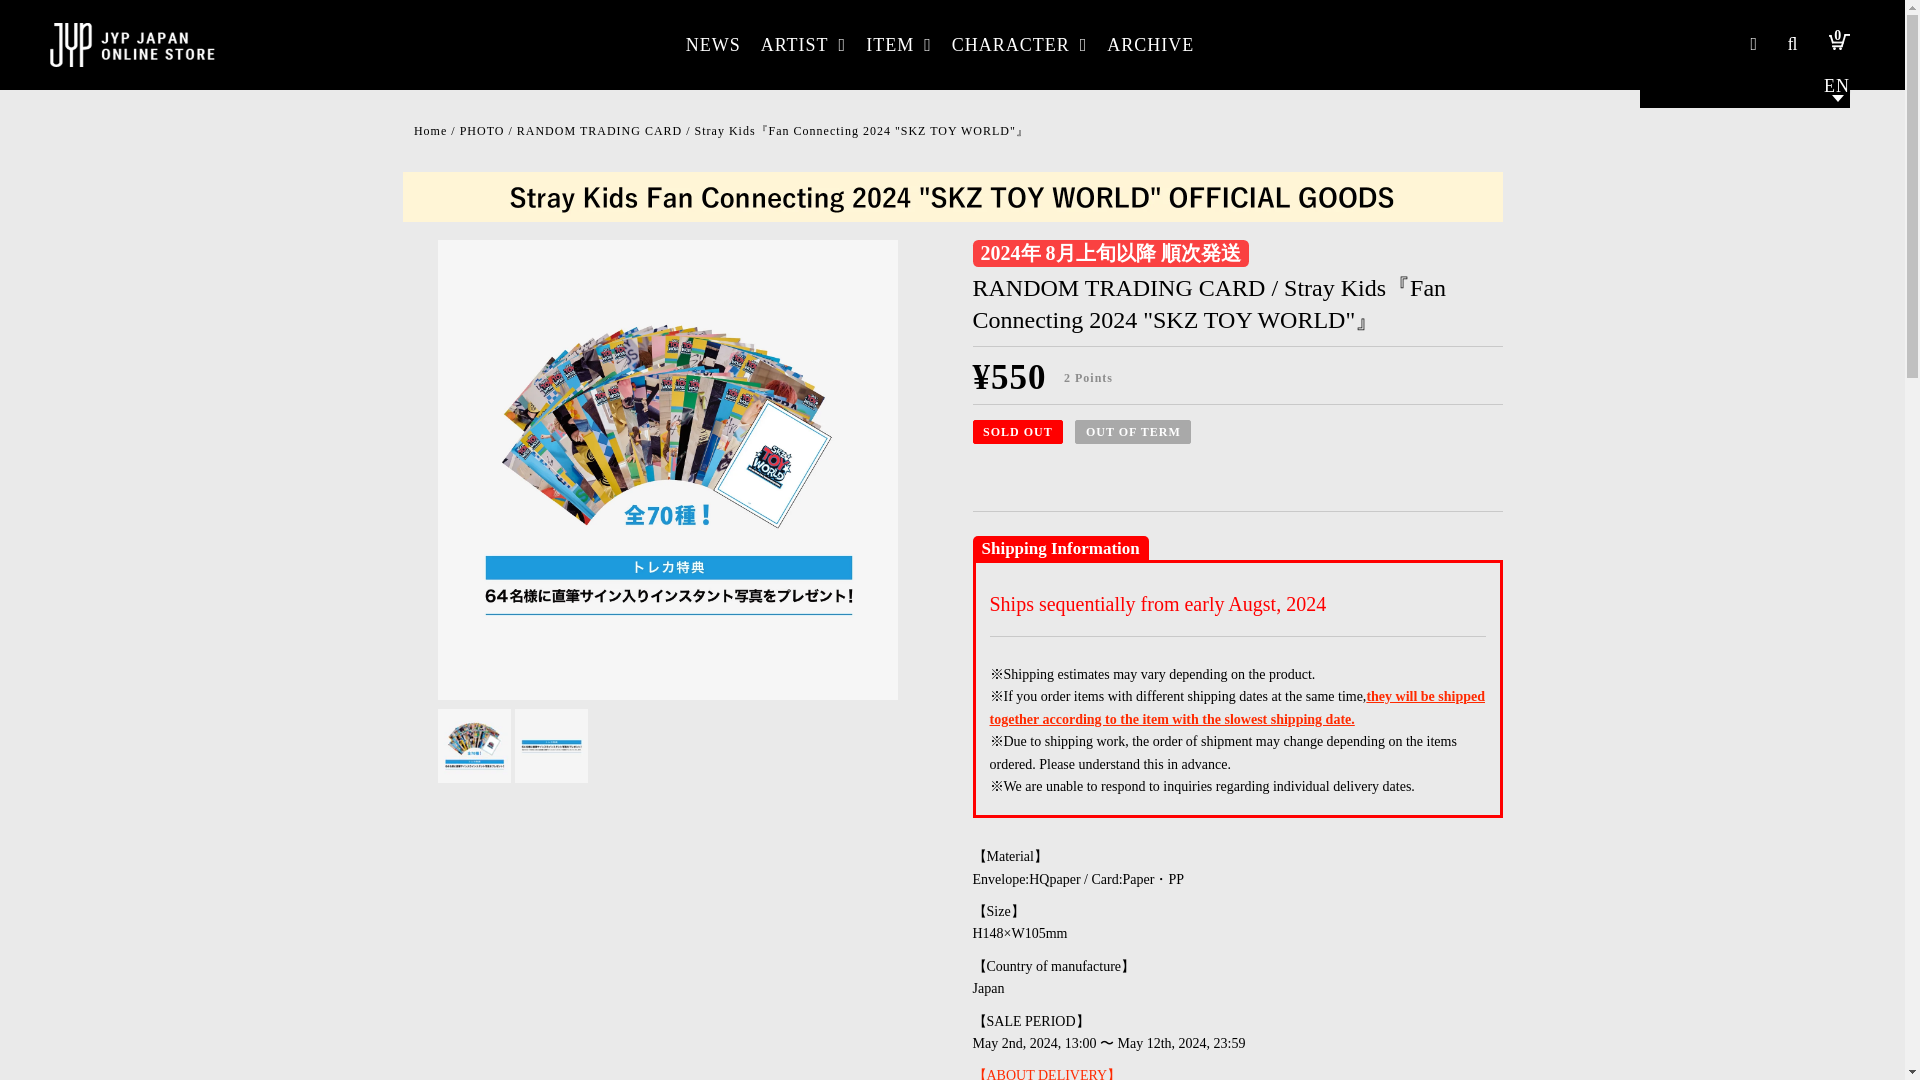  What do you see at coordinates (712, 44) in the screenshot?
I see `NEWS` at bounding box center [712, 44].